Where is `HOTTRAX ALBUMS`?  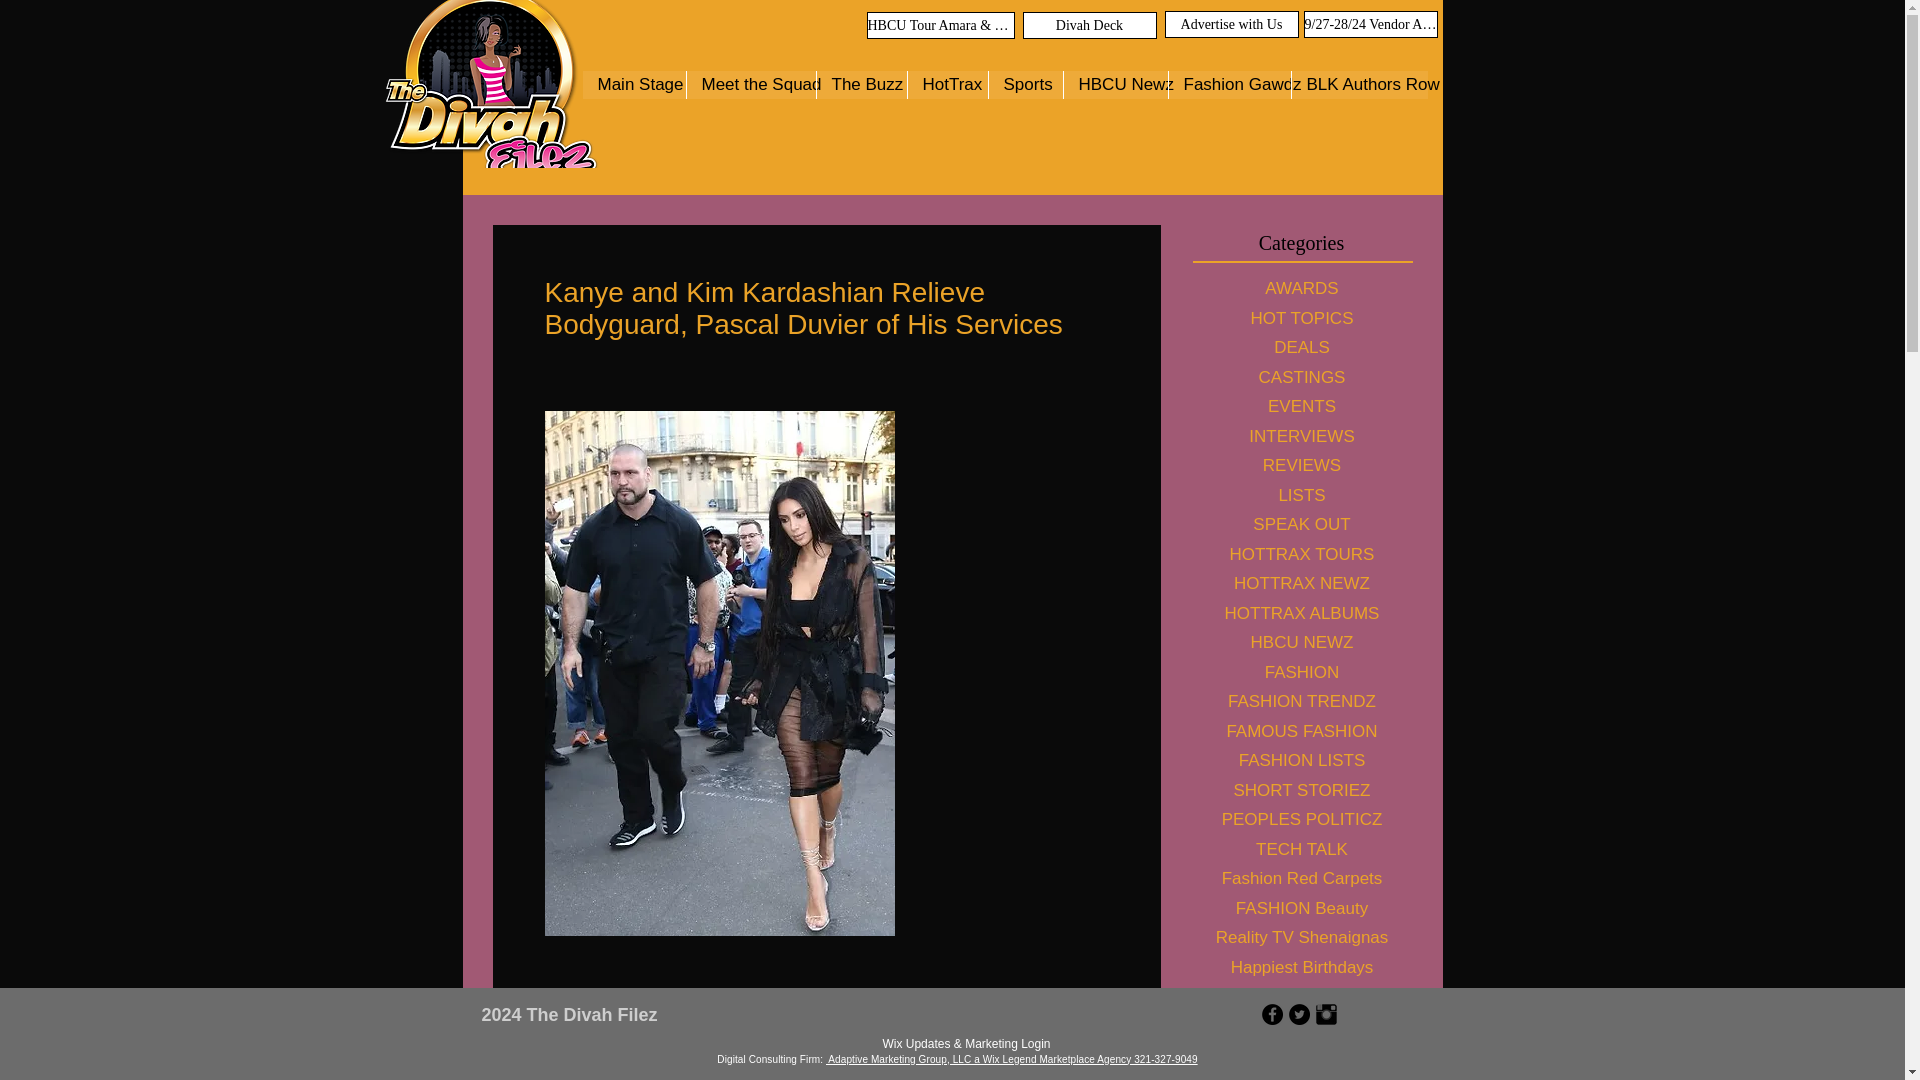
HOTTRAX ALBUMS is located at coordinates (1300, 612).